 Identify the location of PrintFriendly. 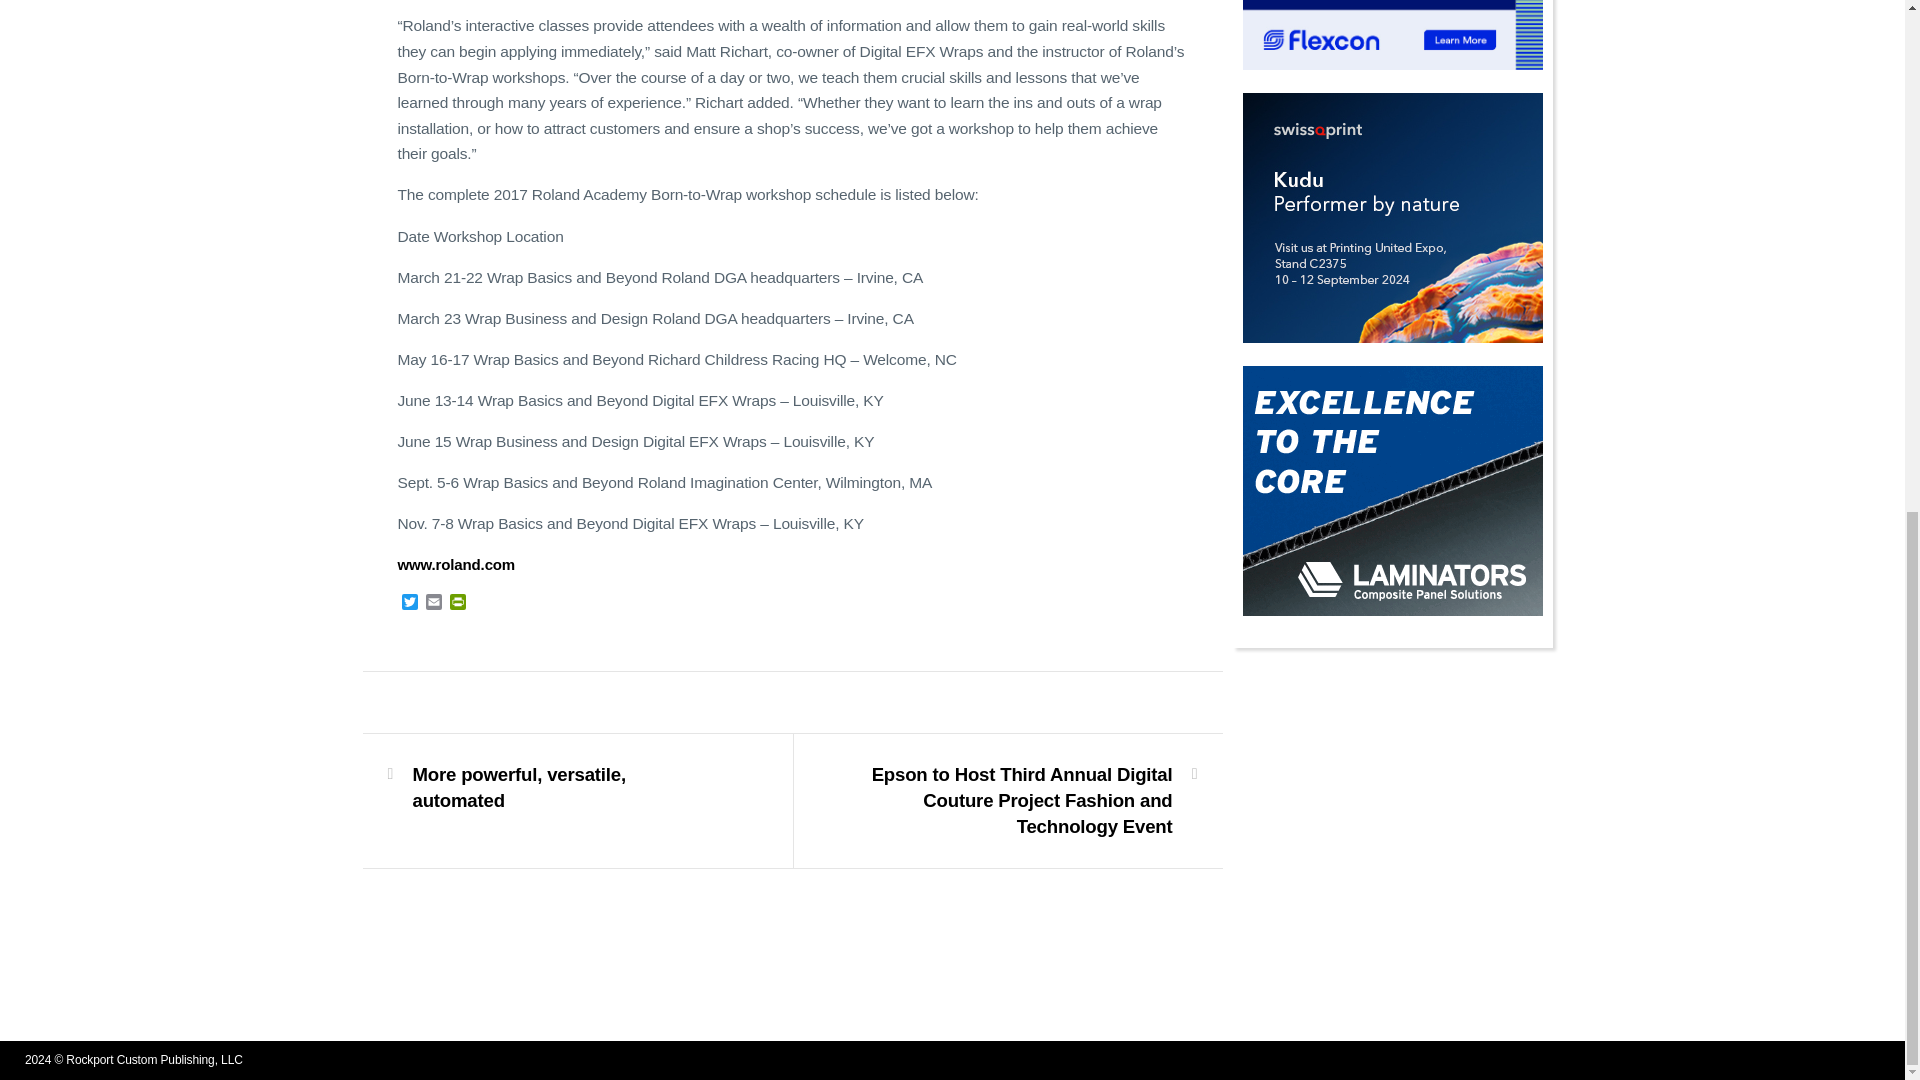
(458, 604).